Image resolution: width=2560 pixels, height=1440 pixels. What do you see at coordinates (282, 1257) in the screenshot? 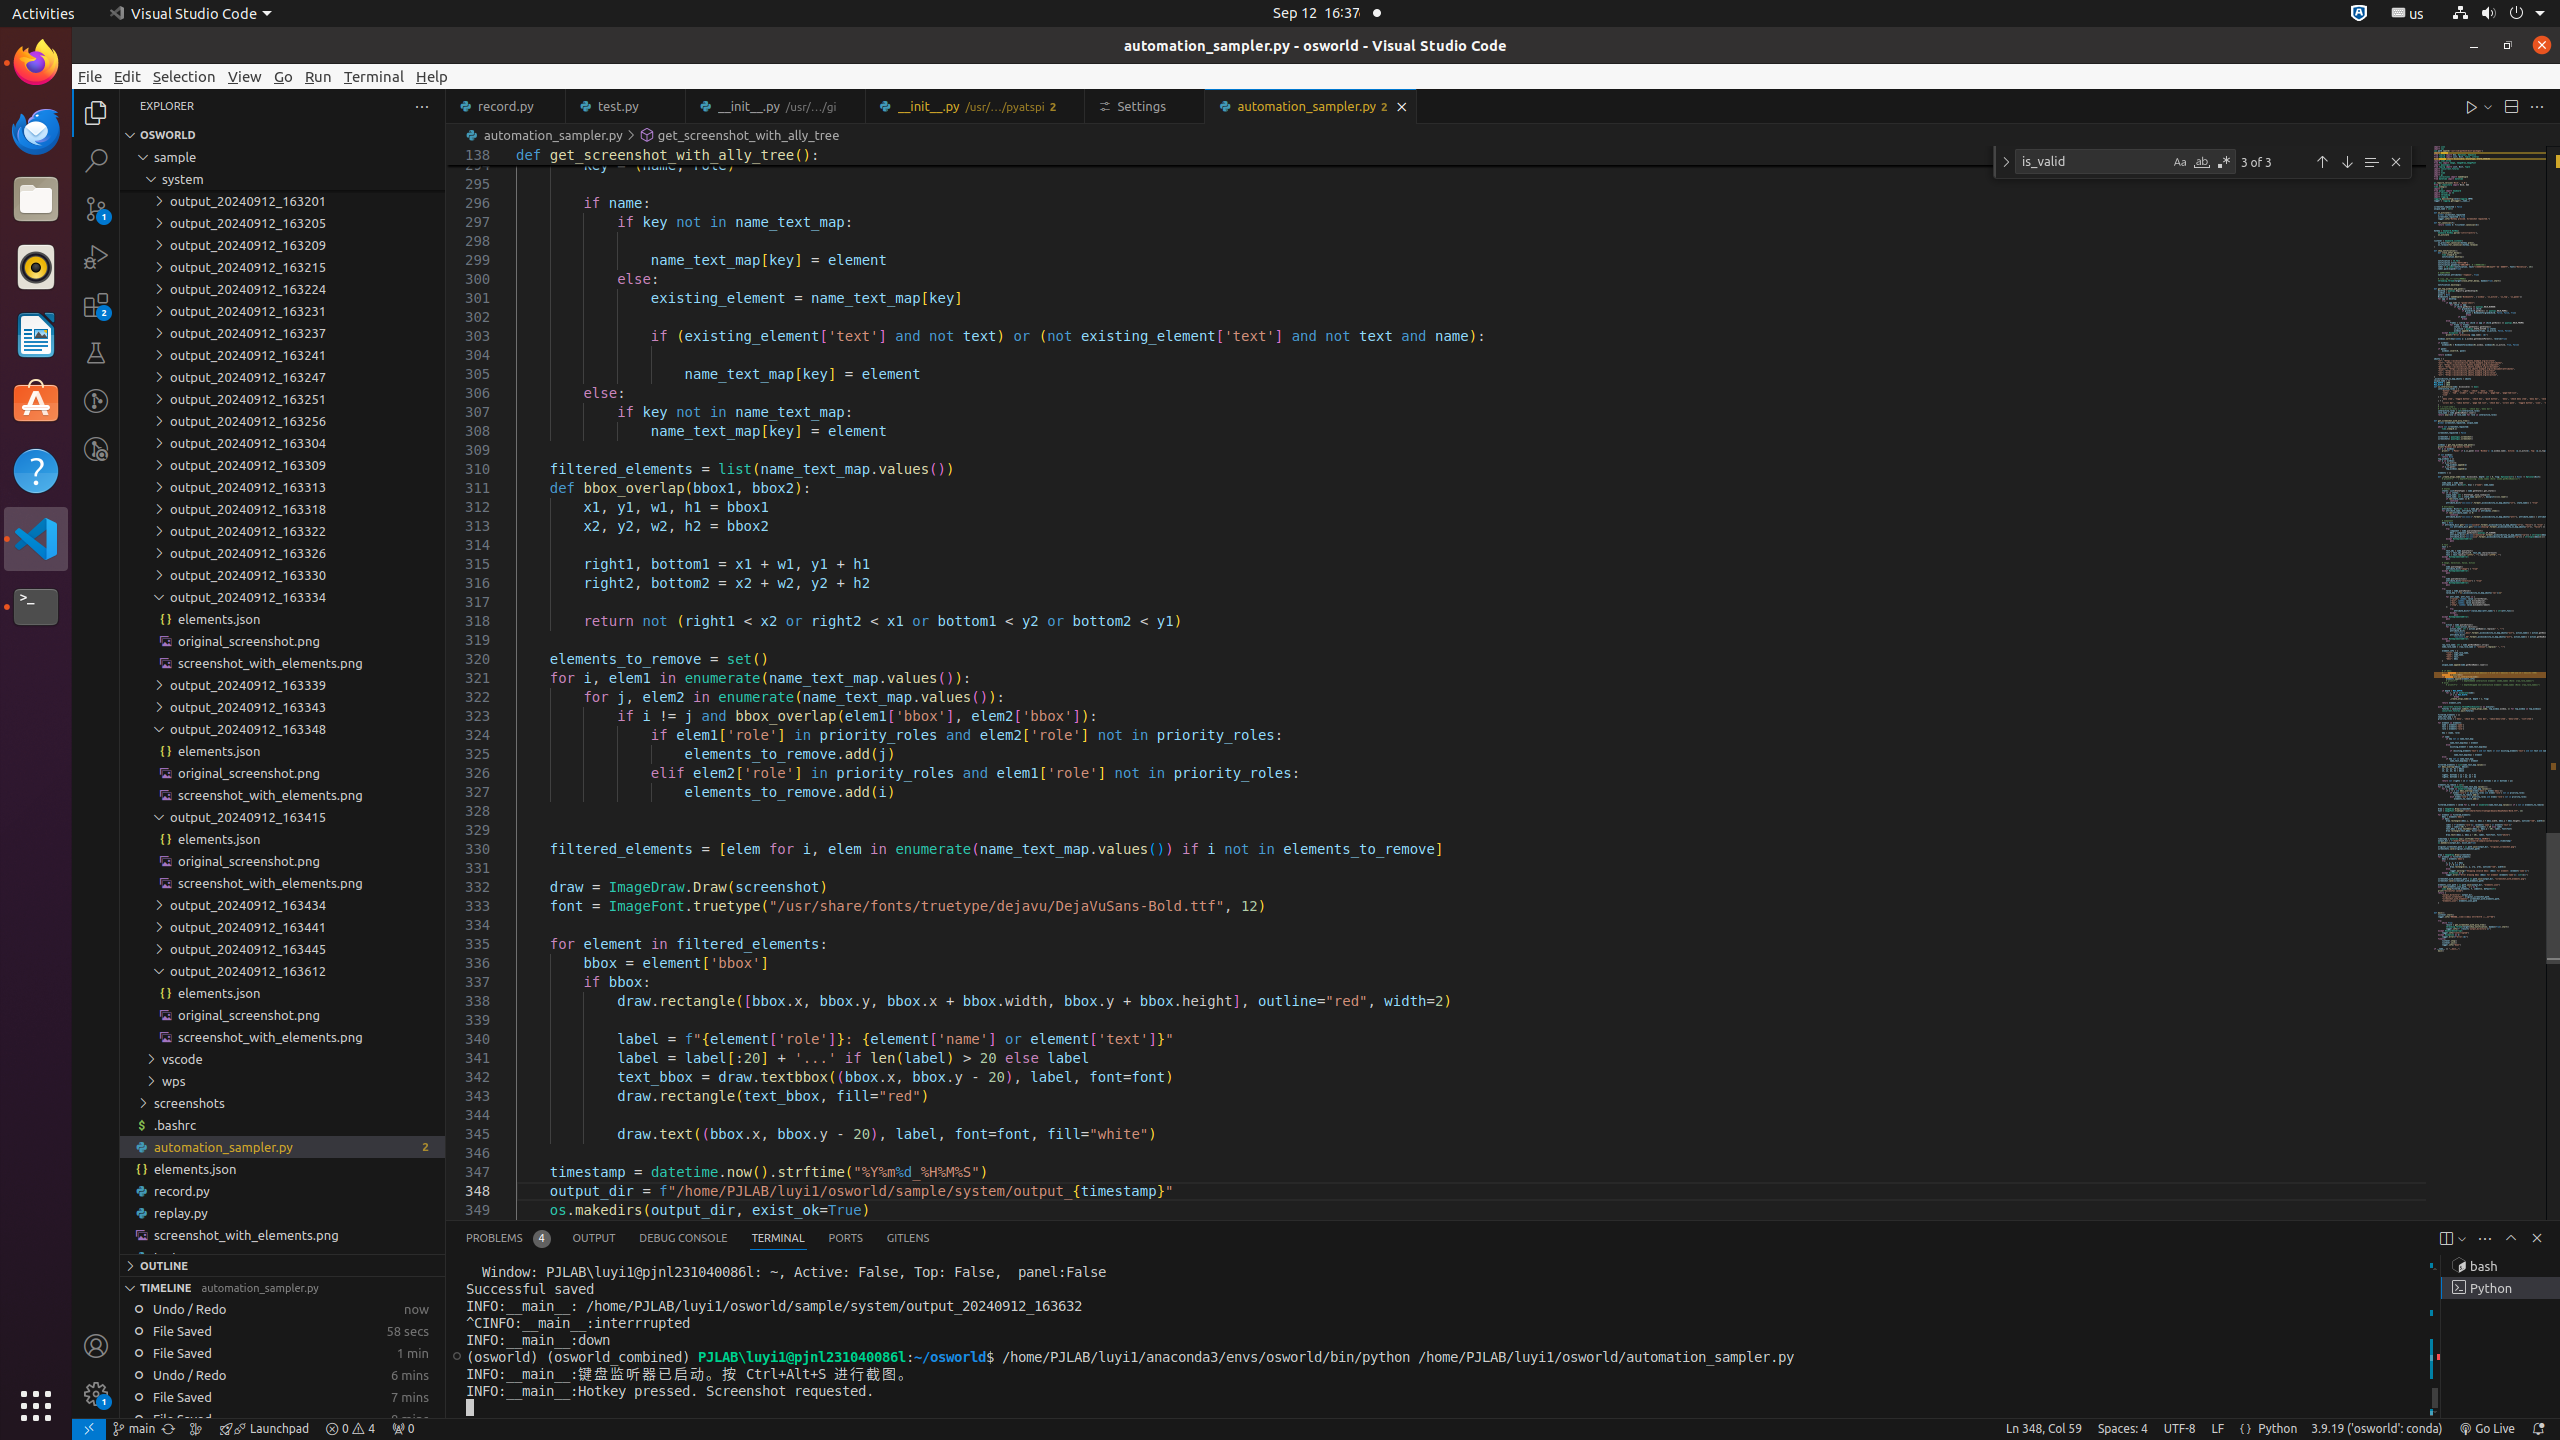
I see `test.py` at bounding box center [282, 1257].